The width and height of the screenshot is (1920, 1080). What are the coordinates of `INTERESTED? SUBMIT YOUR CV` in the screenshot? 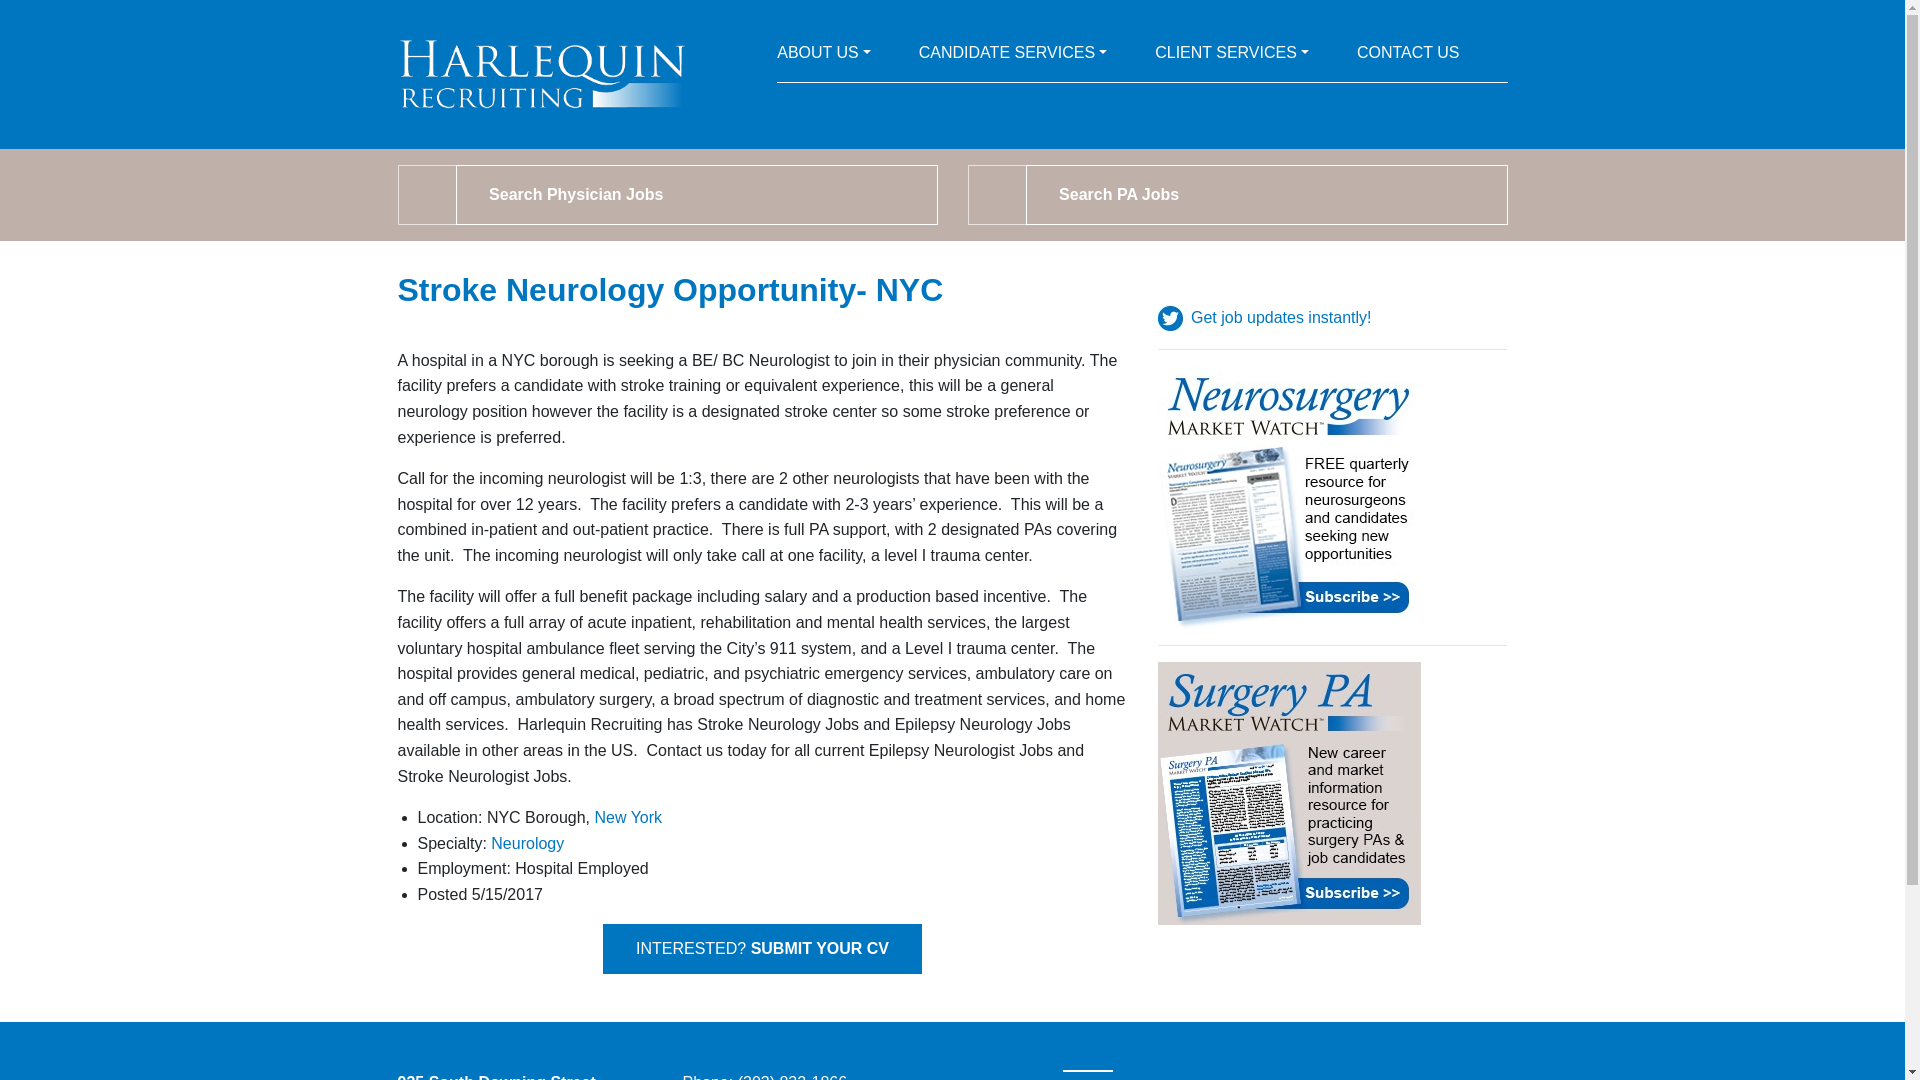 It's located at (762, 949).